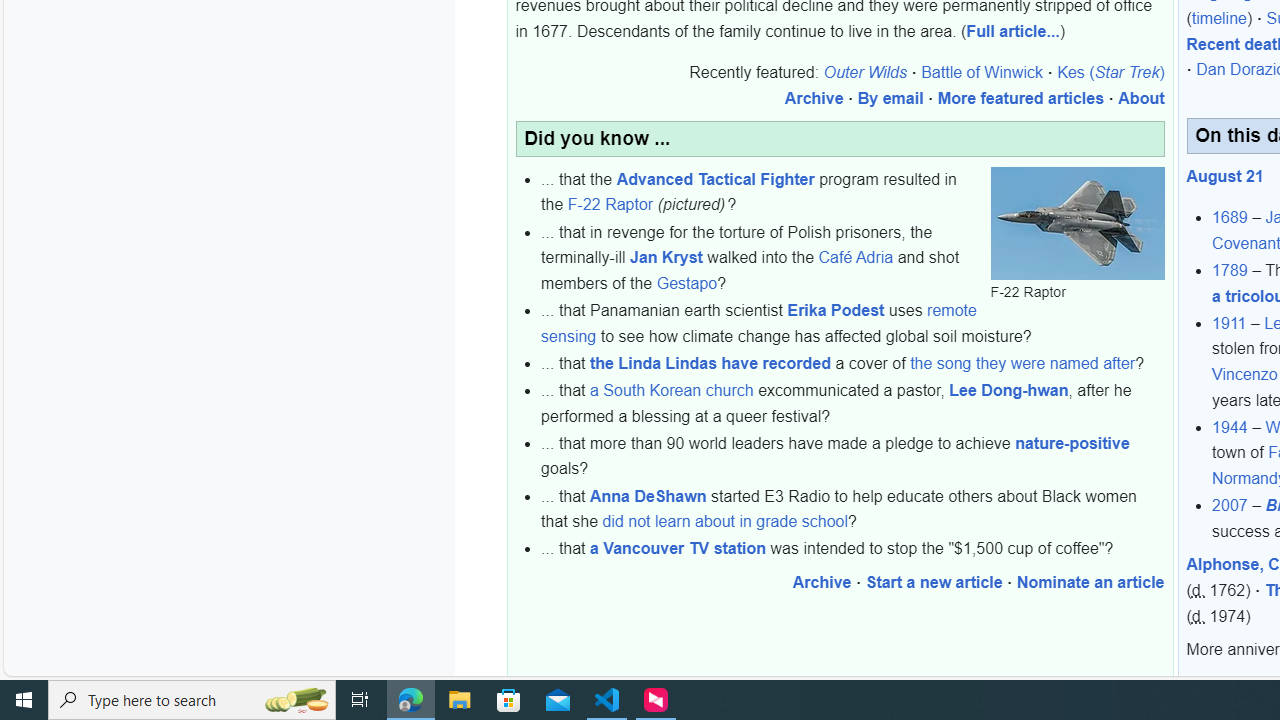 The height and width of the screenshot is (720, 1280). What do you see at coordinates (1229, 322) in the screenshot?
I see `1911` at bounding box center [1229, 322].